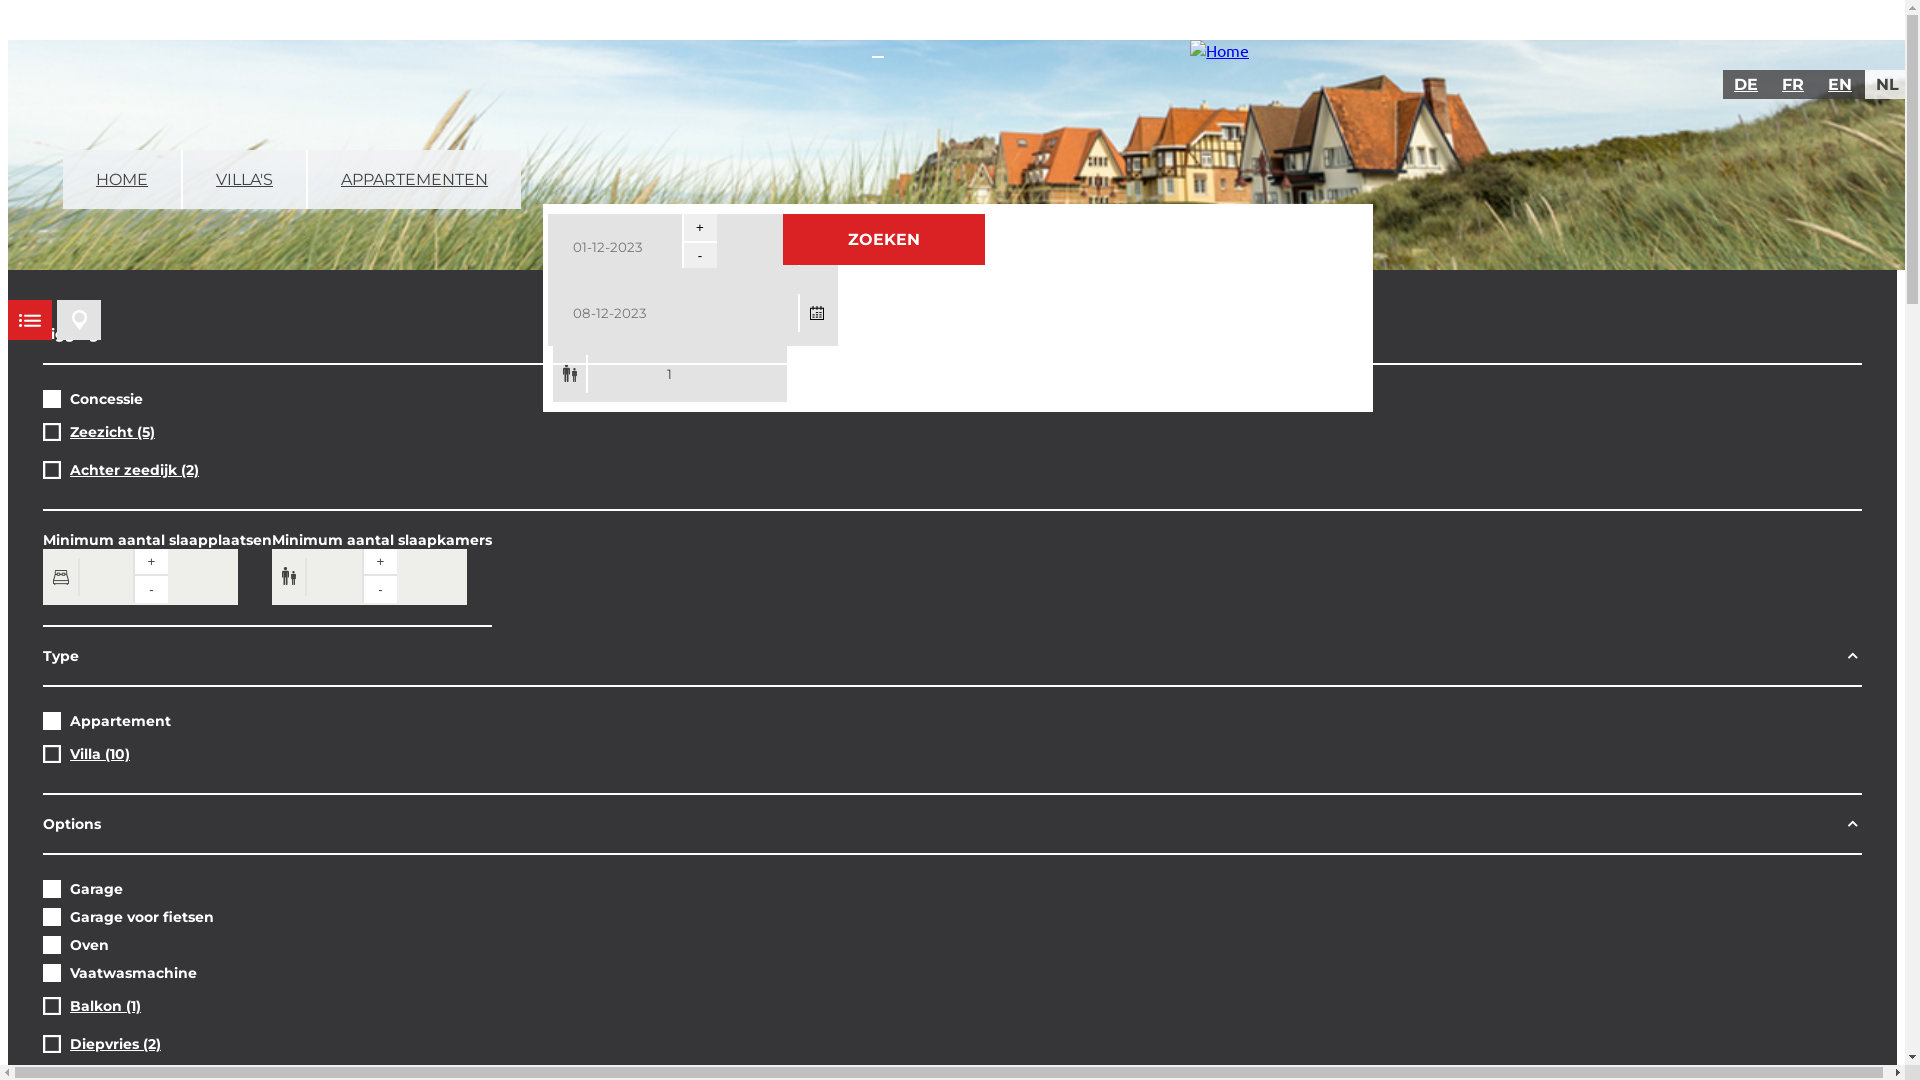 The width and height of the screenshot is (1920, 1080). Describe the element at coordinates (370, 577) in the screenshot. I see `Enter "+x" or "+x%" or "*x" 
to change increment` at that location.